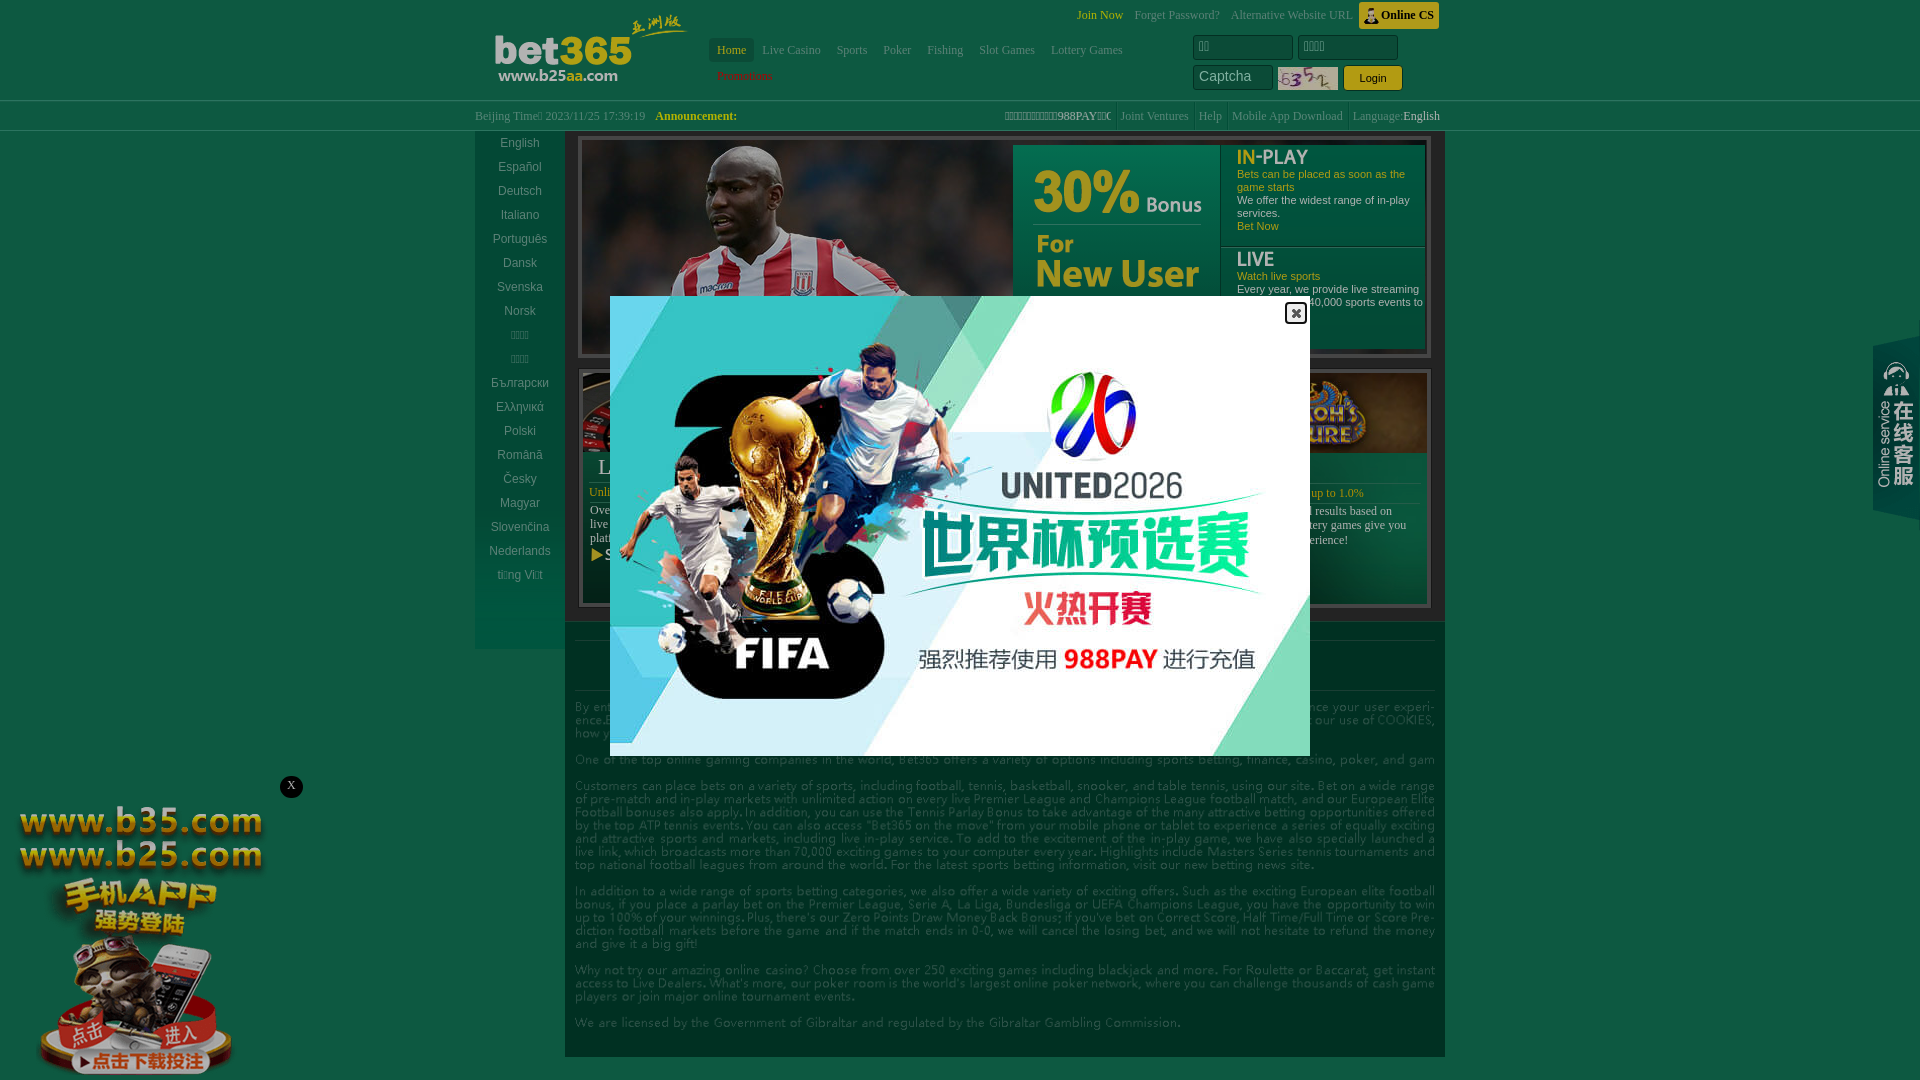 The height and width of the screenshot is (1080, 1920). Describe the element at coordinates (1100, 16) in the screenshot. I see `Join Now` at that location.